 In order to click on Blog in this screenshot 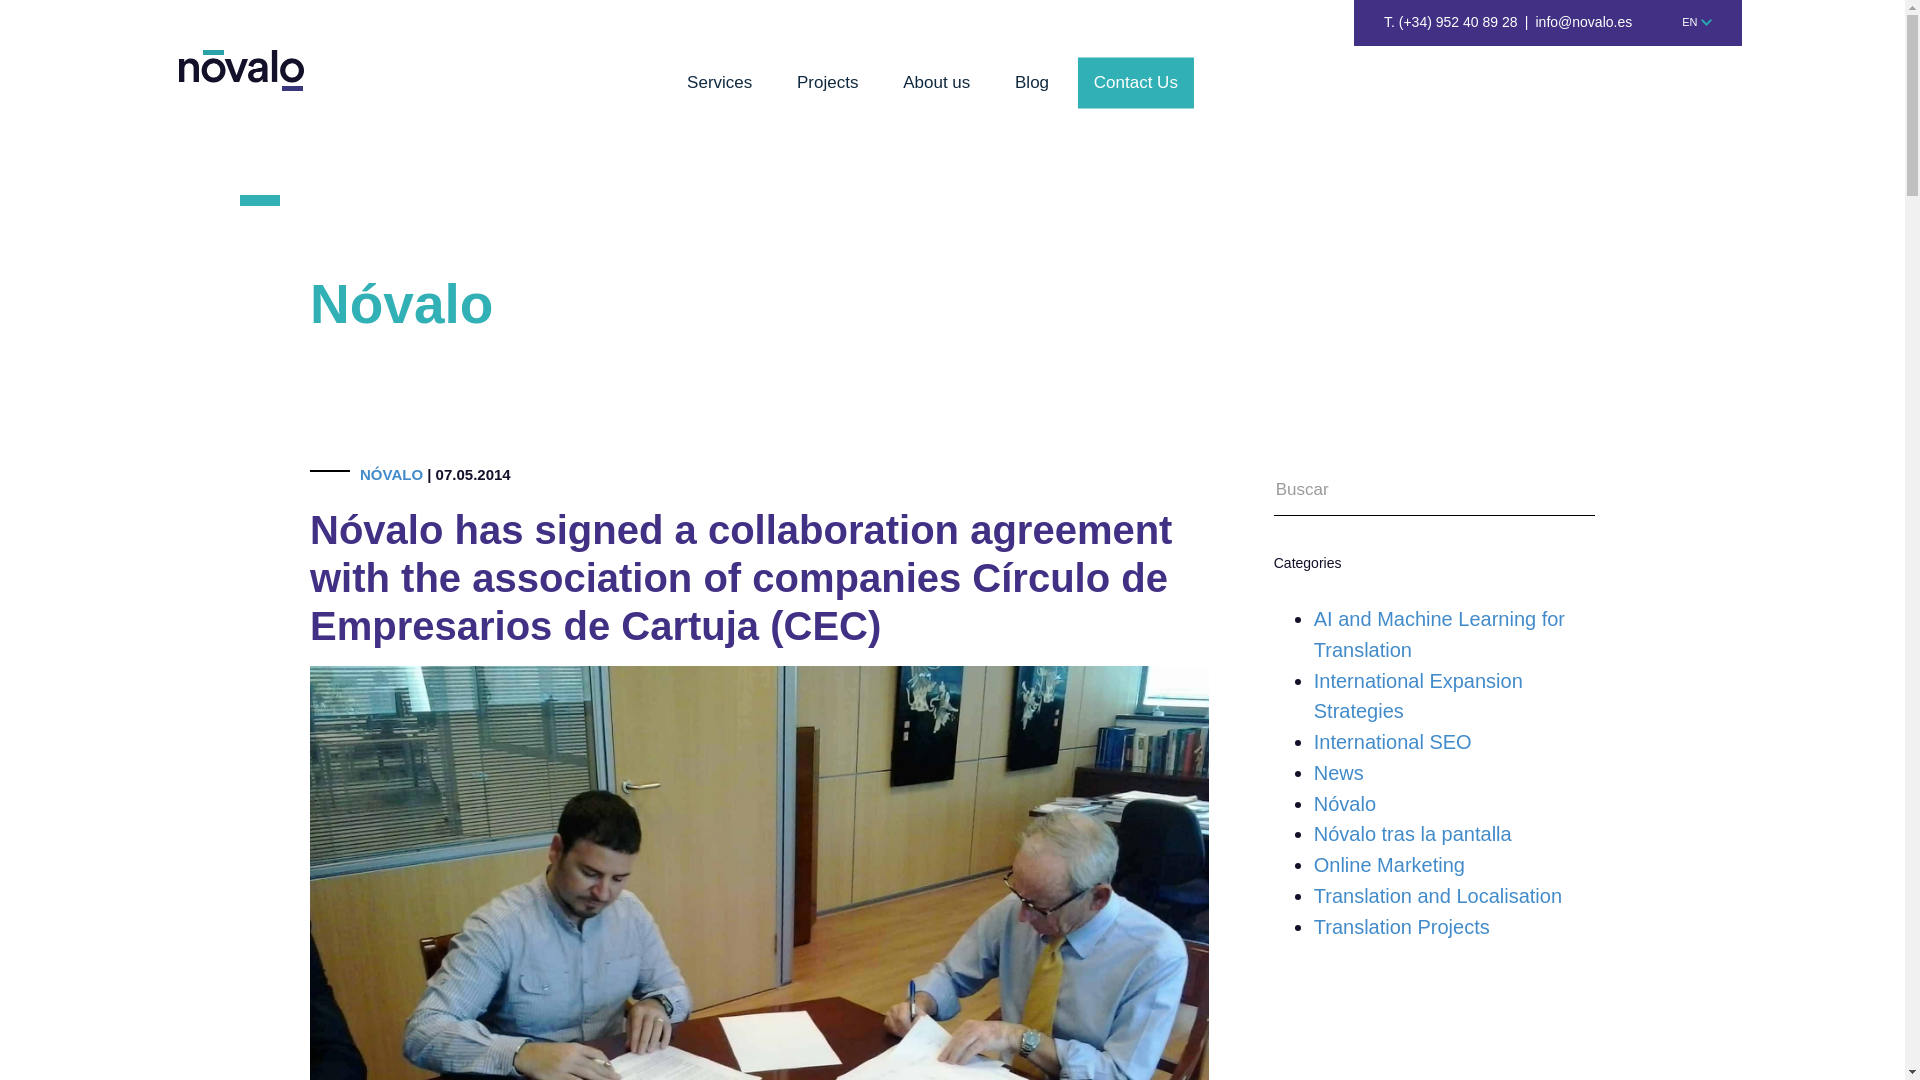, I will do `click(1032, 88)`.